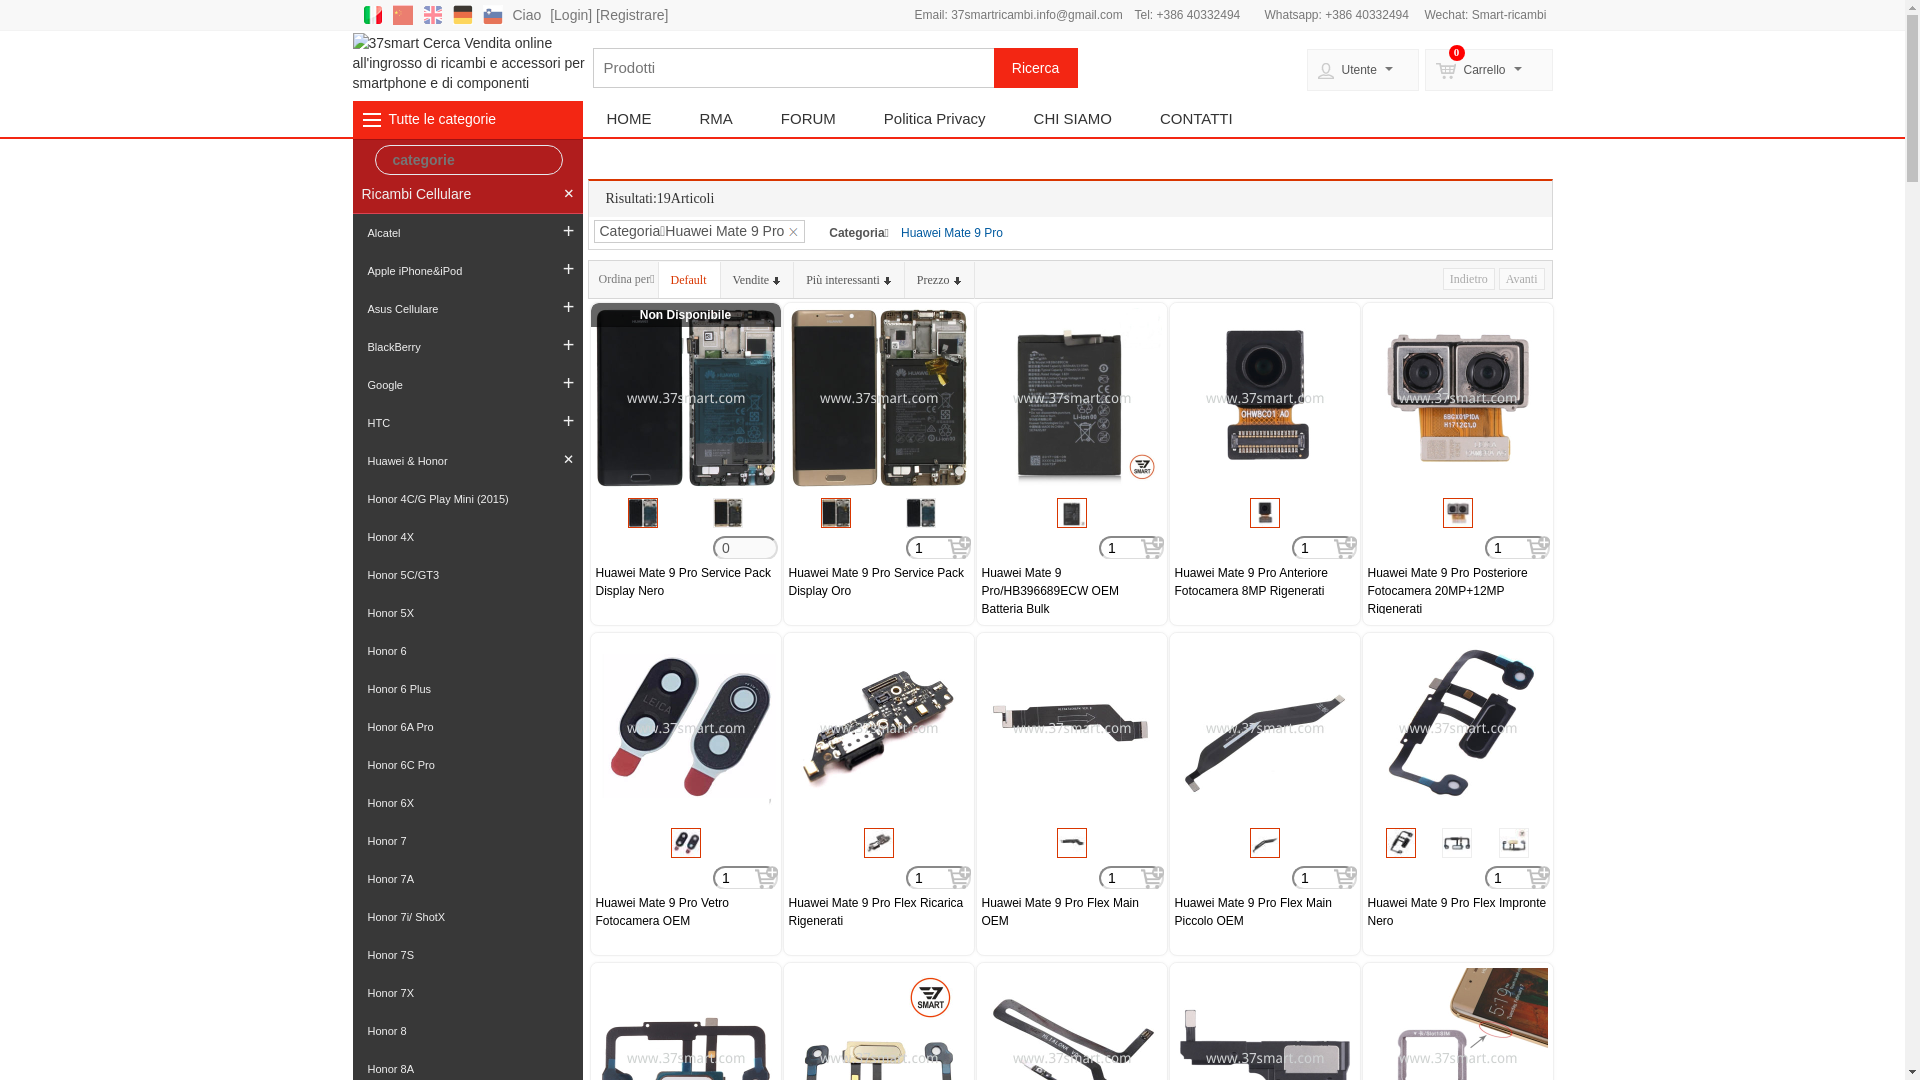  Describe the element at coordinates (467, 1031) in the screenshot. I see `Honor 8` at that location.